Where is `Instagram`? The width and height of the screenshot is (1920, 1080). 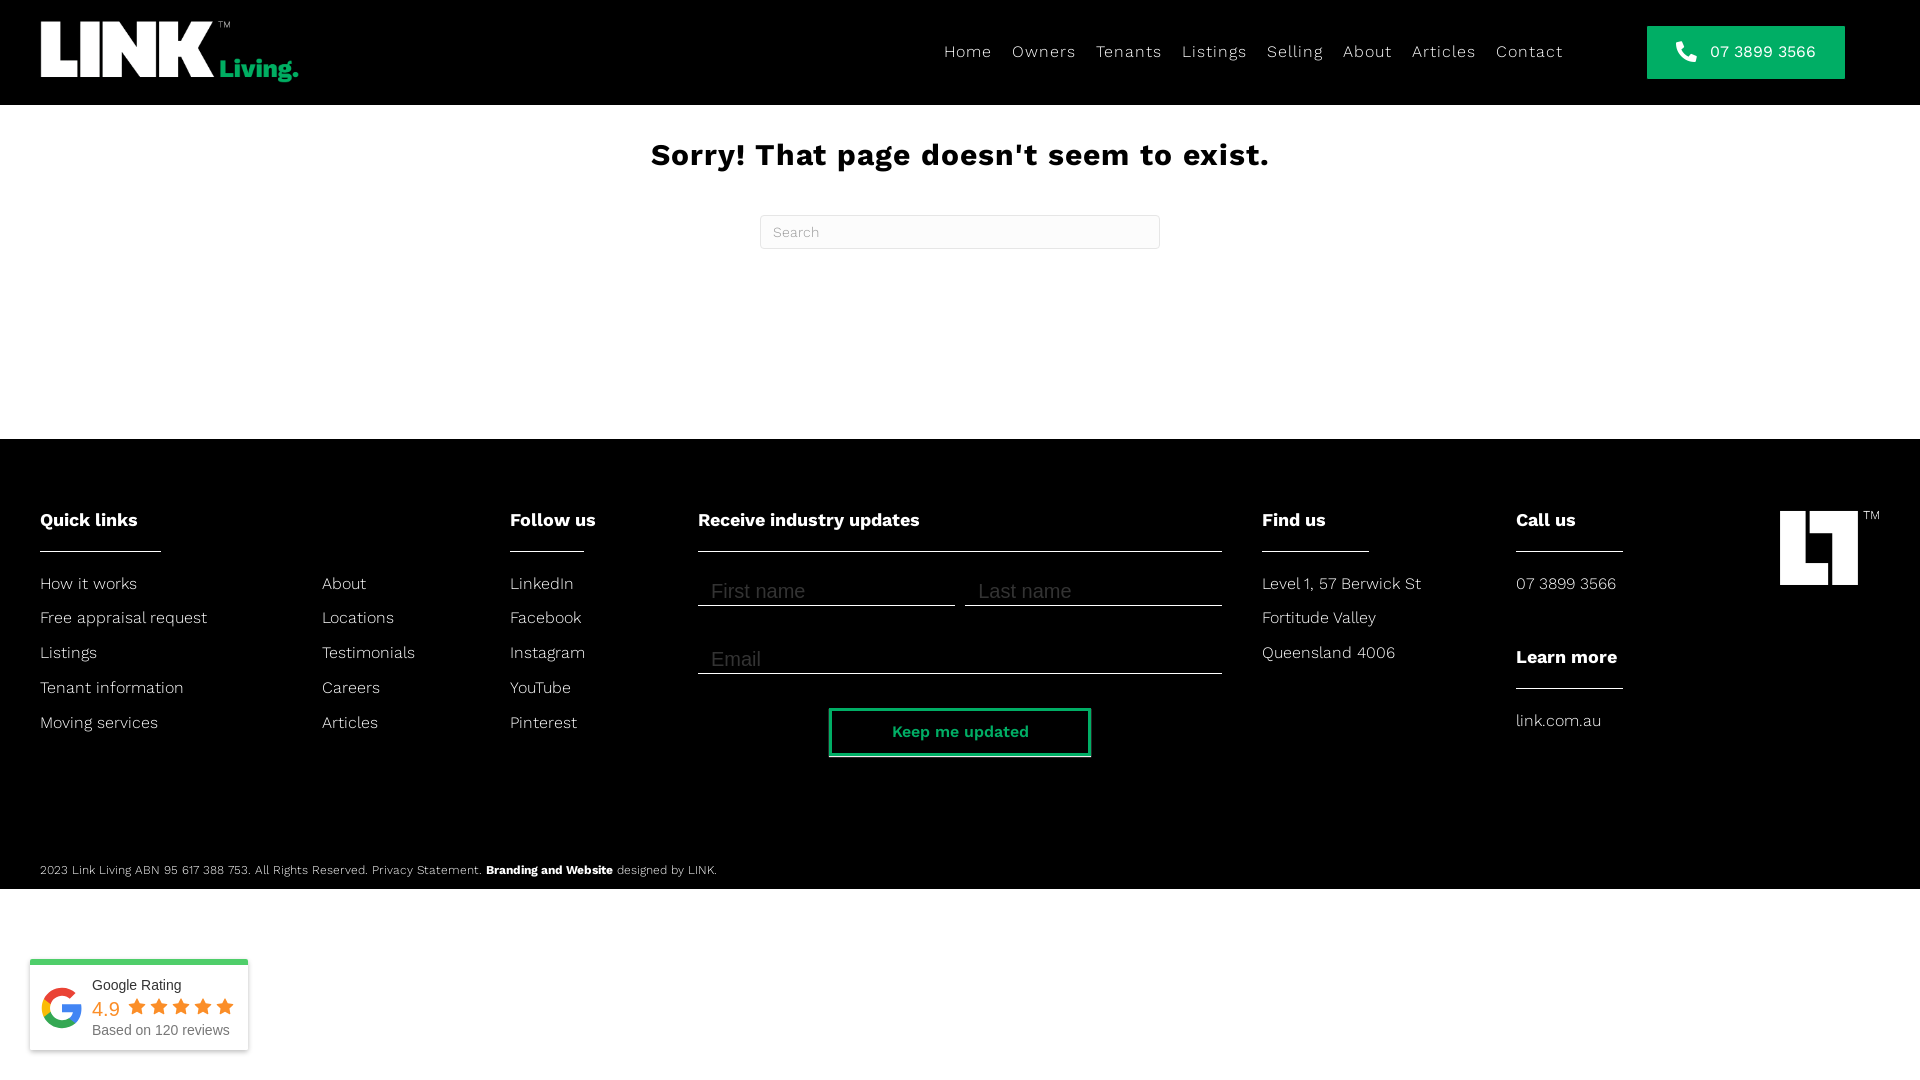
Instagram is located at coordinates (548, 652).